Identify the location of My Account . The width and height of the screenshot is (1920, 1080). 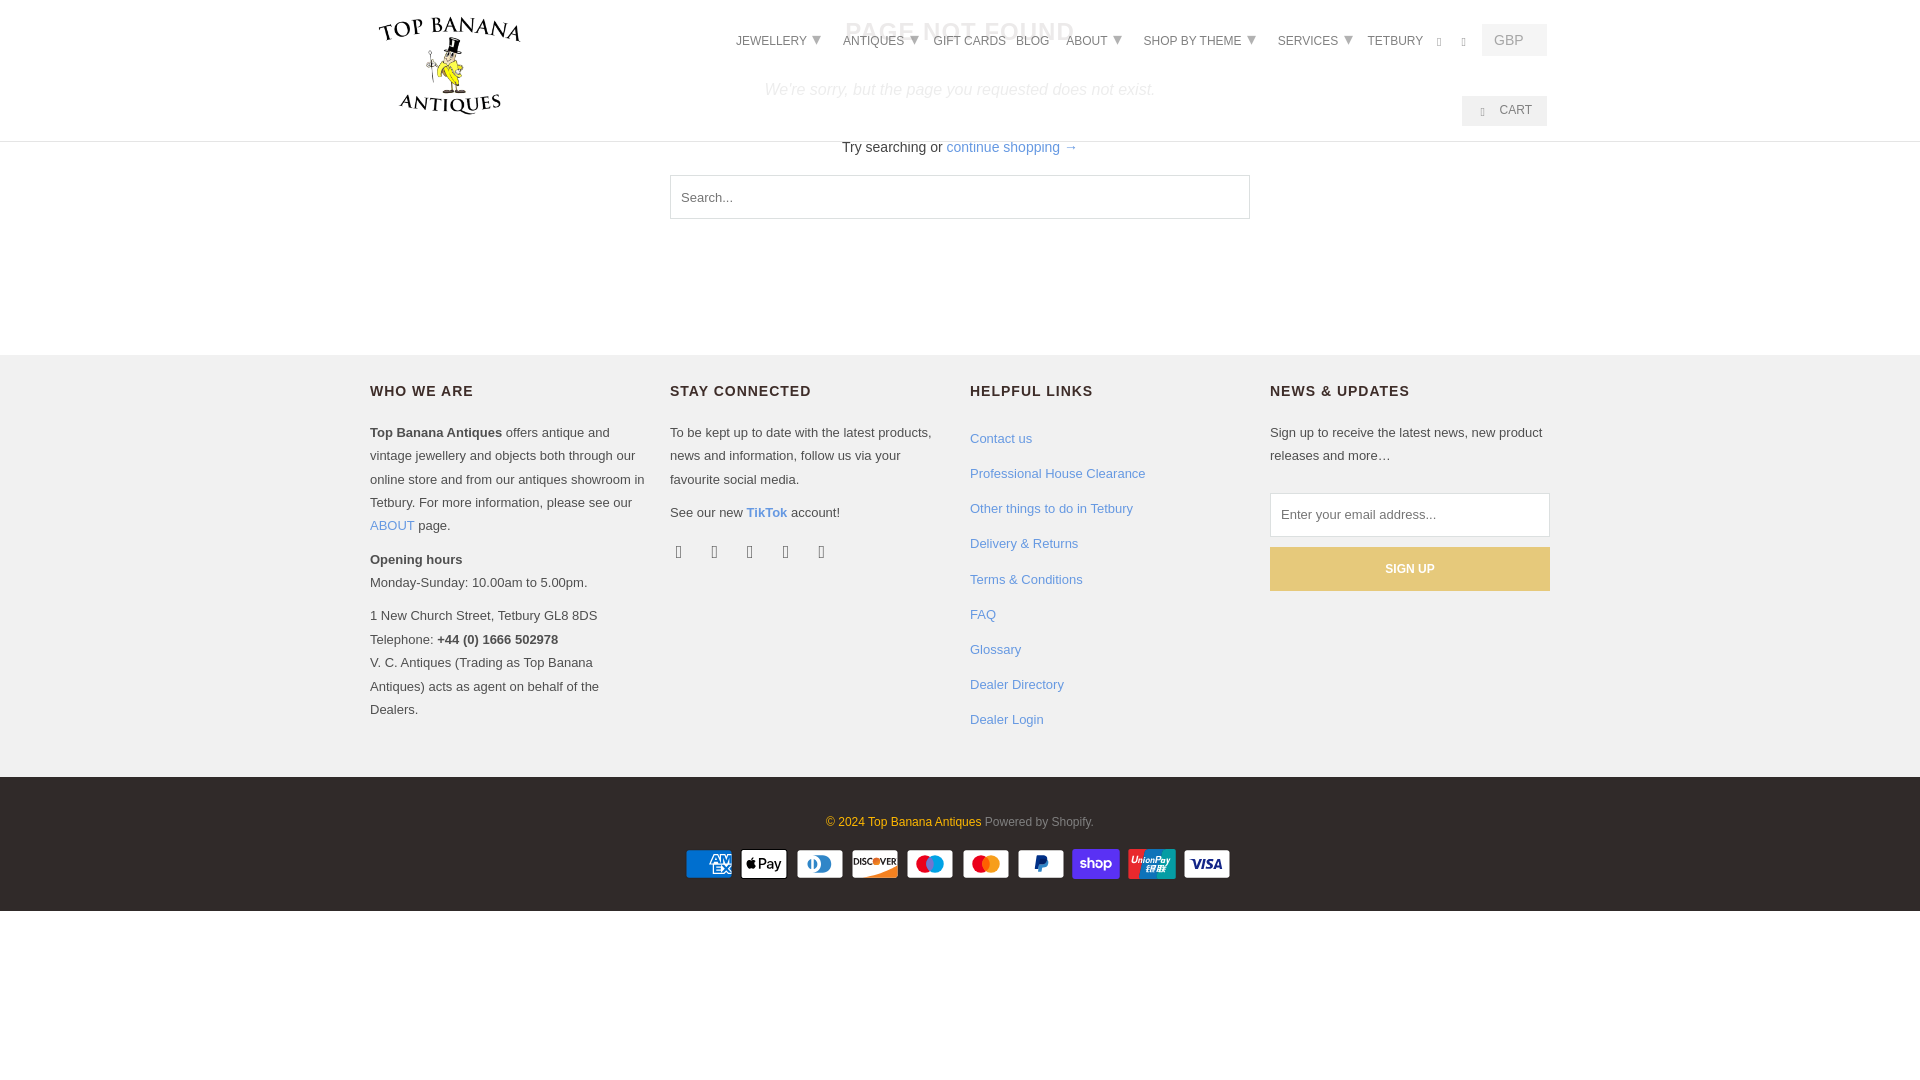
(1440, 44).